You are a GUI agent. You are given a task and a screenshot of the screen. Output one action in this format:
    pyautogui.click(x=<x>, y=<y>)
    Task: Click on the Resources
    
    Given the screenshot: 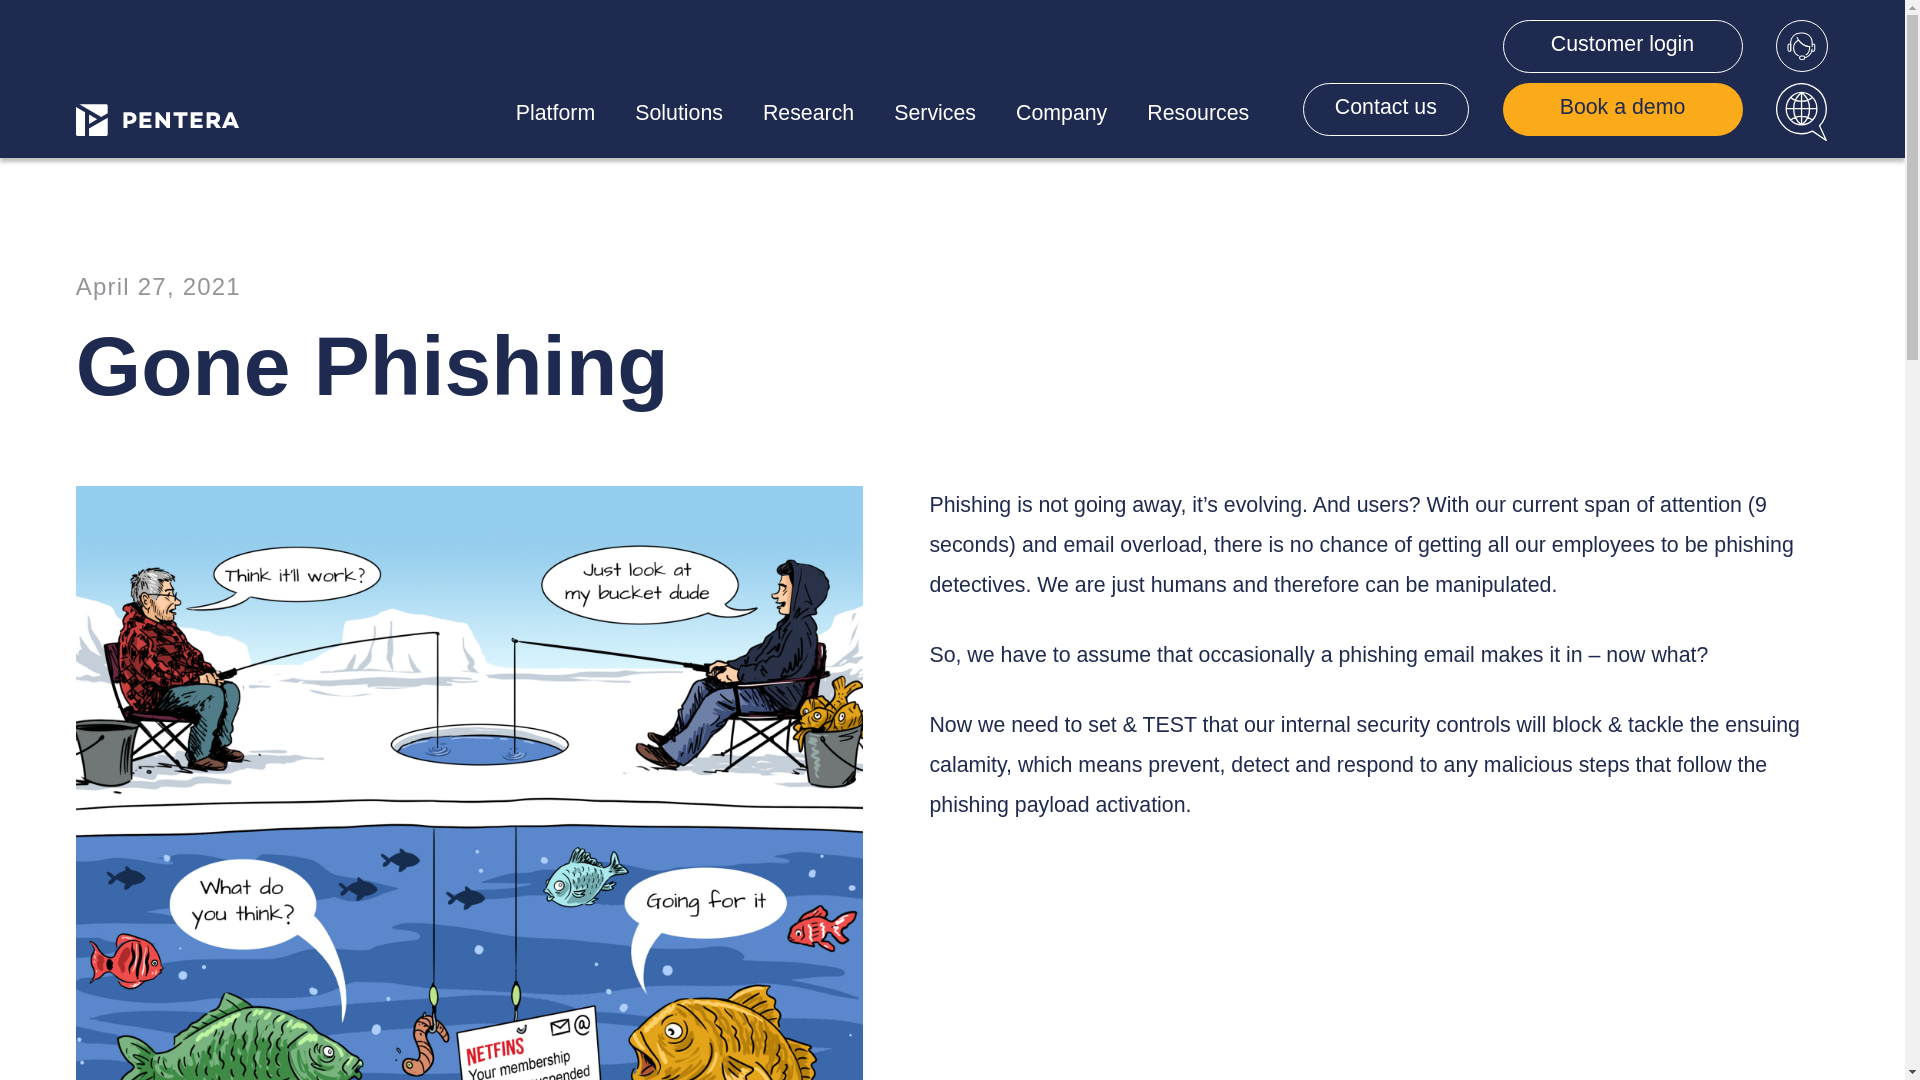 What is the action you would take?
    pyautogui.click(x=1198, y=113)
    